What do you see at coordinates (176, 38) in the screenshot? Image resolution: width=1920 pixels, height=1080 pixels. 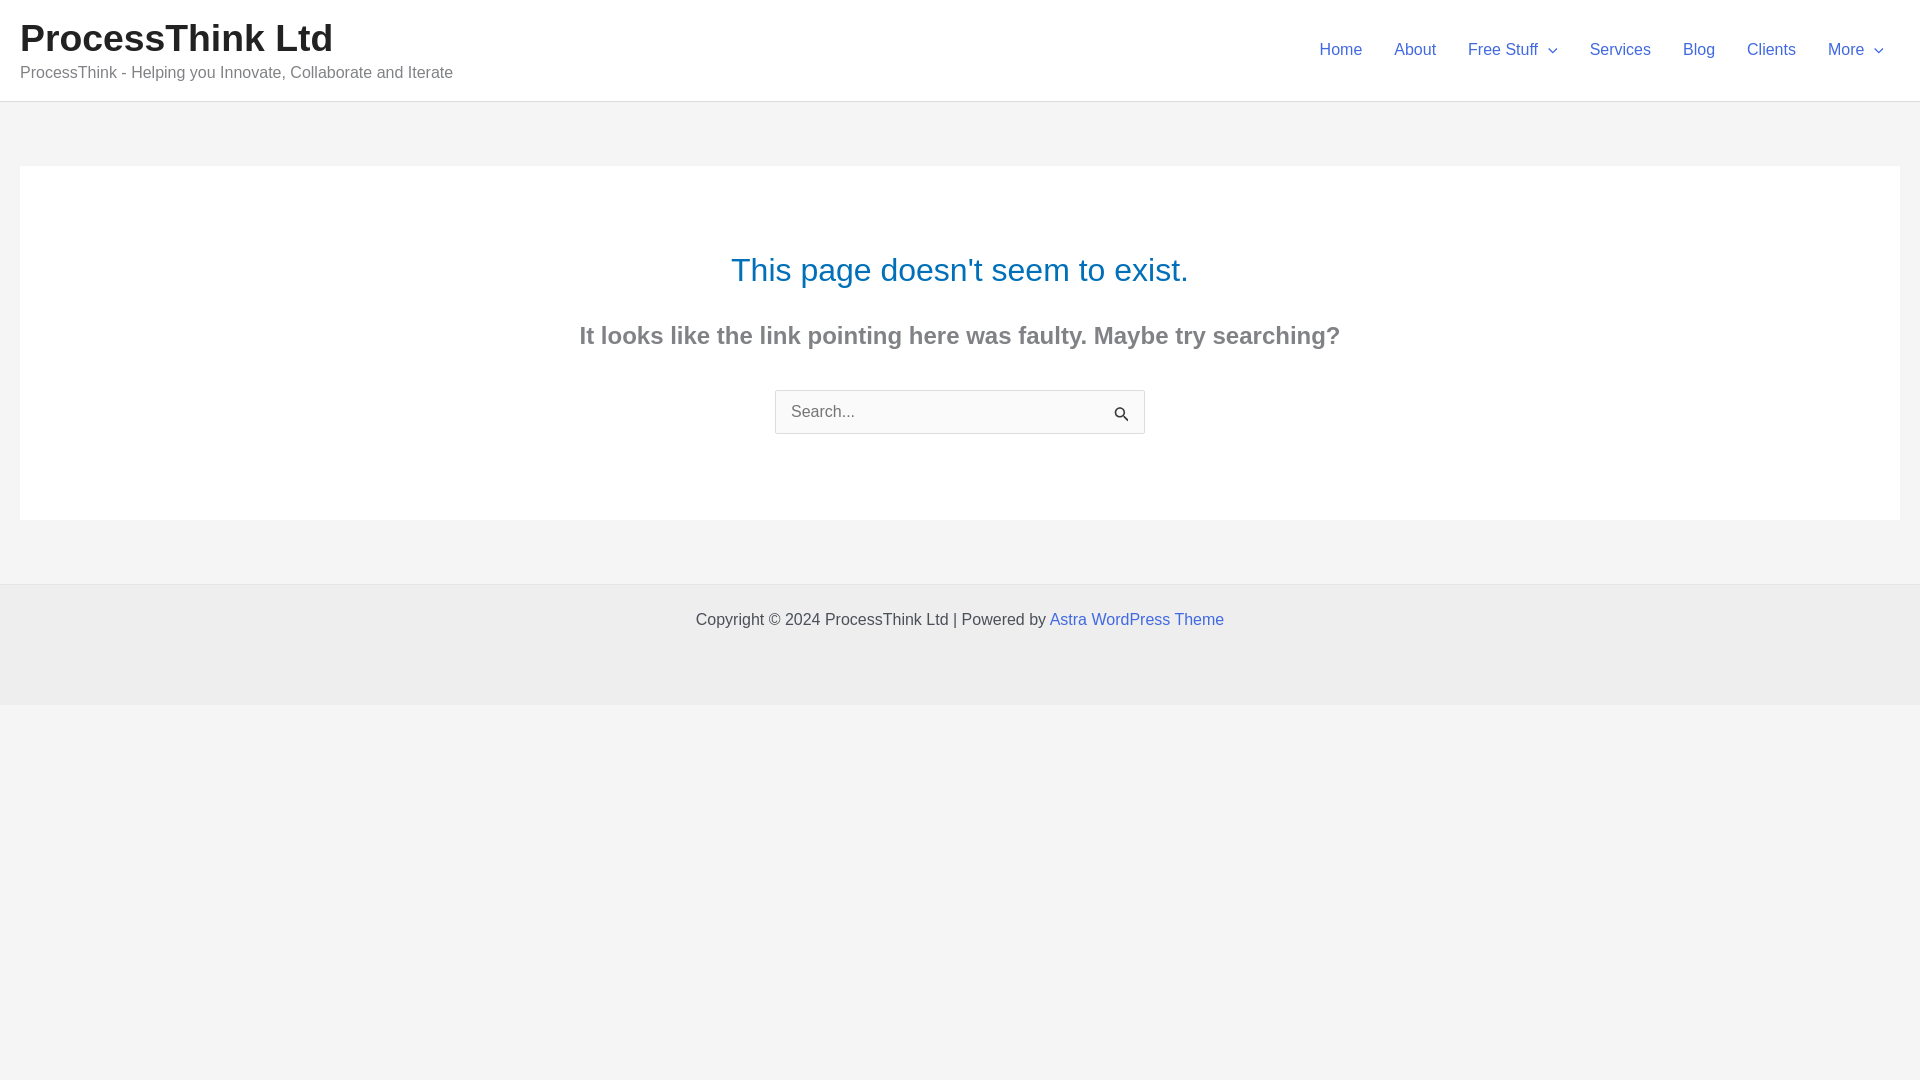 I see `ProcessThink Ltd` at bounding box center [176, 38].